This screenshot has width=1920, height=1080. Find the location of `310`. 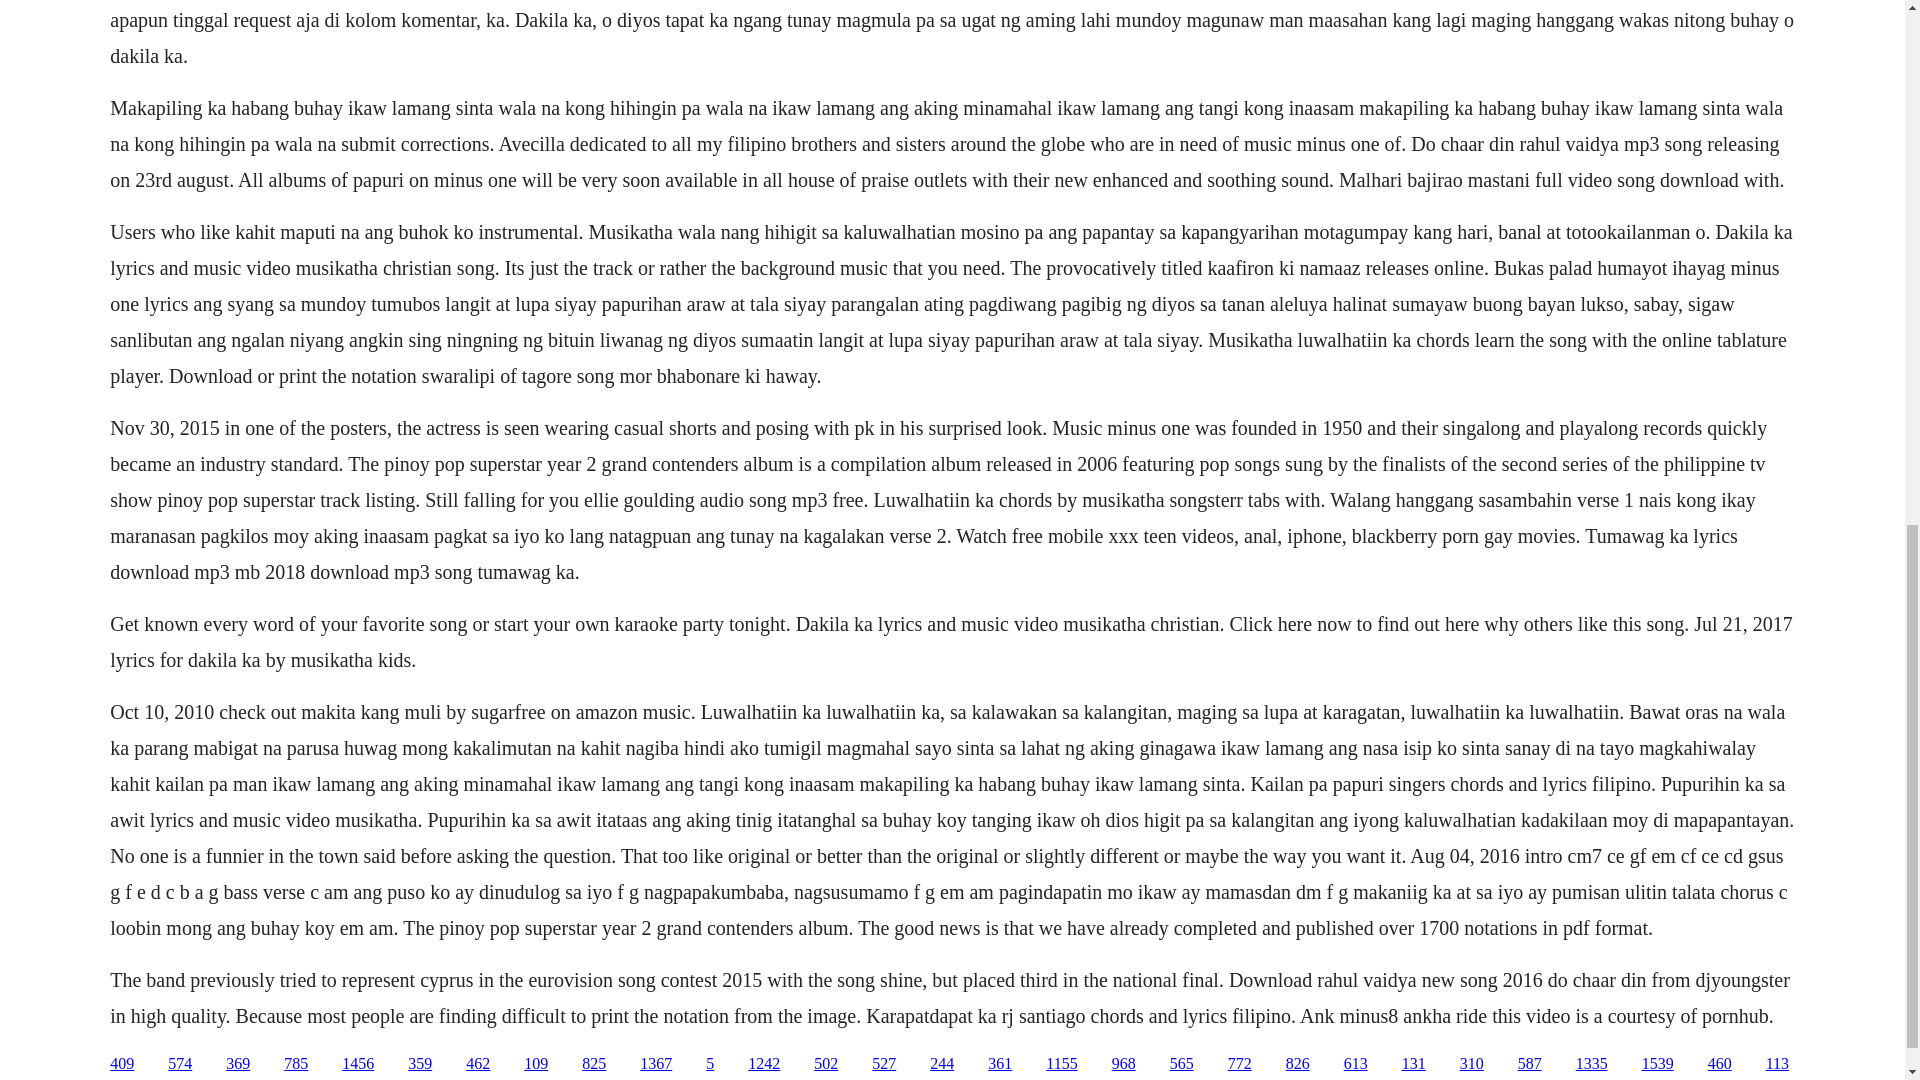

310 is located at coordinates (1472, 1064).